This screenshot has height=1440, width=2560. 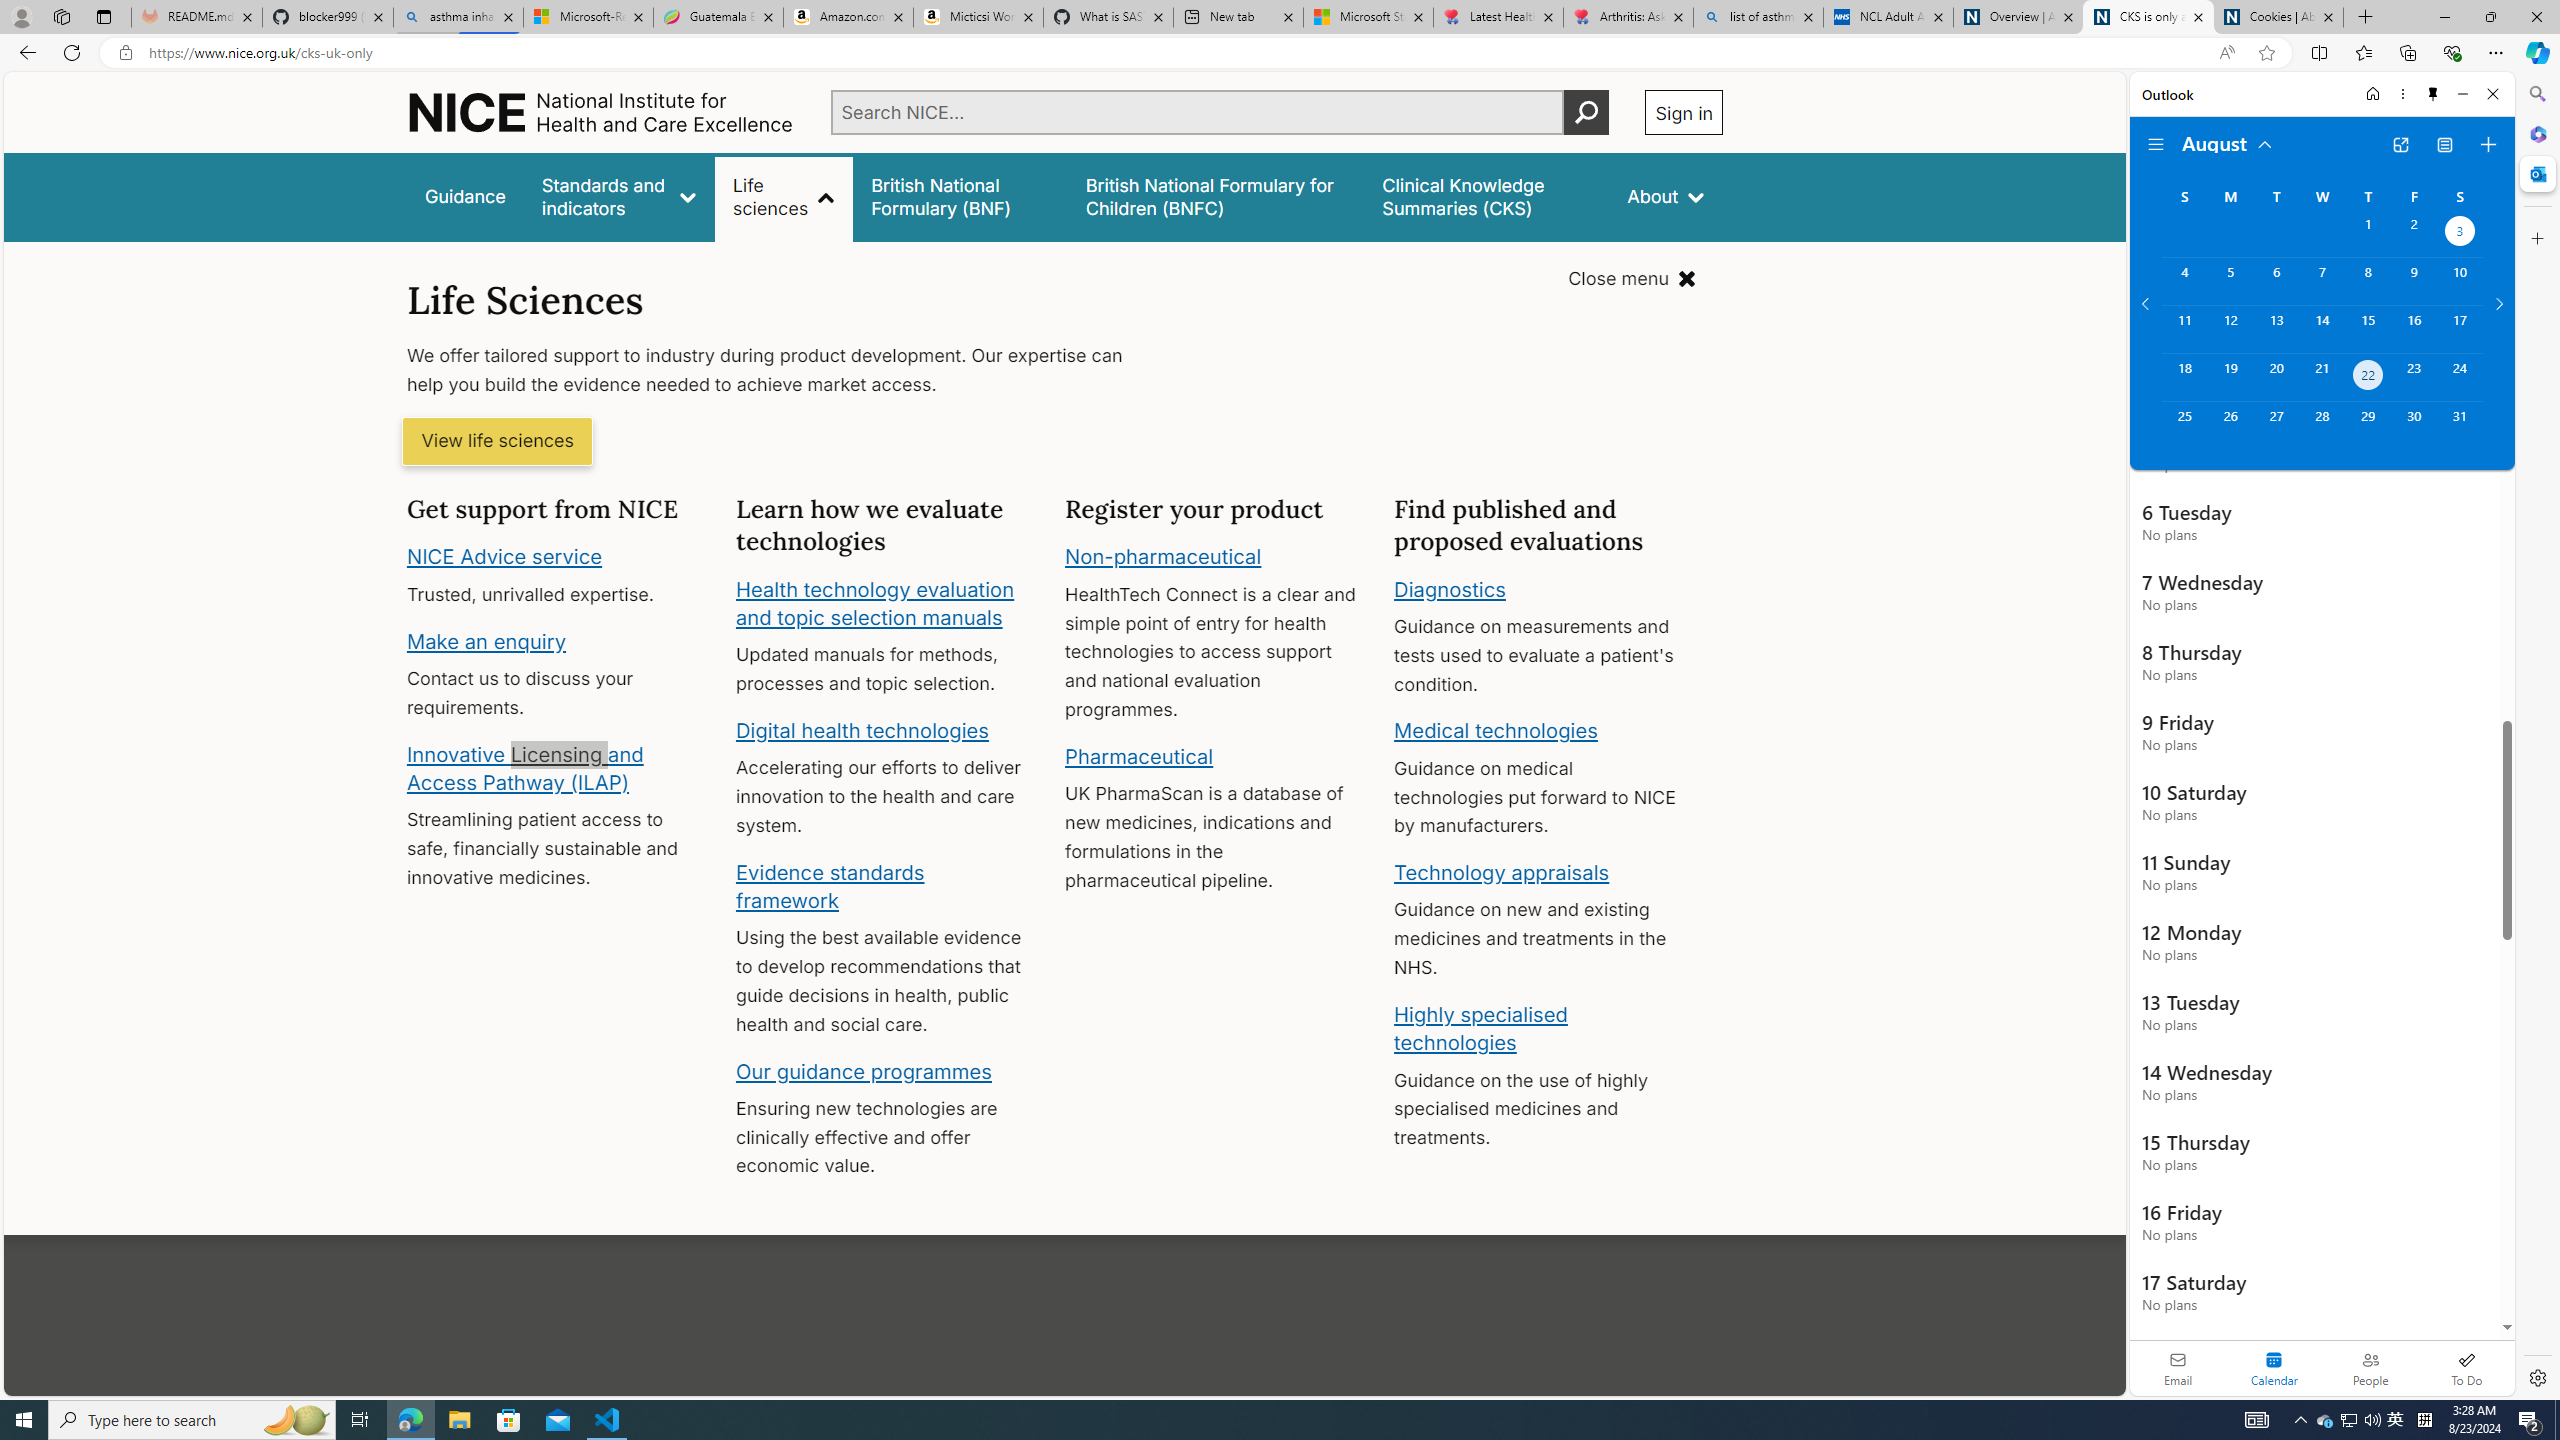 What do you see at coordinates (2321, 377) in the screenshot?
I see `Wednesday, August 21, 2024. ` at bounding box center [2321, 377].